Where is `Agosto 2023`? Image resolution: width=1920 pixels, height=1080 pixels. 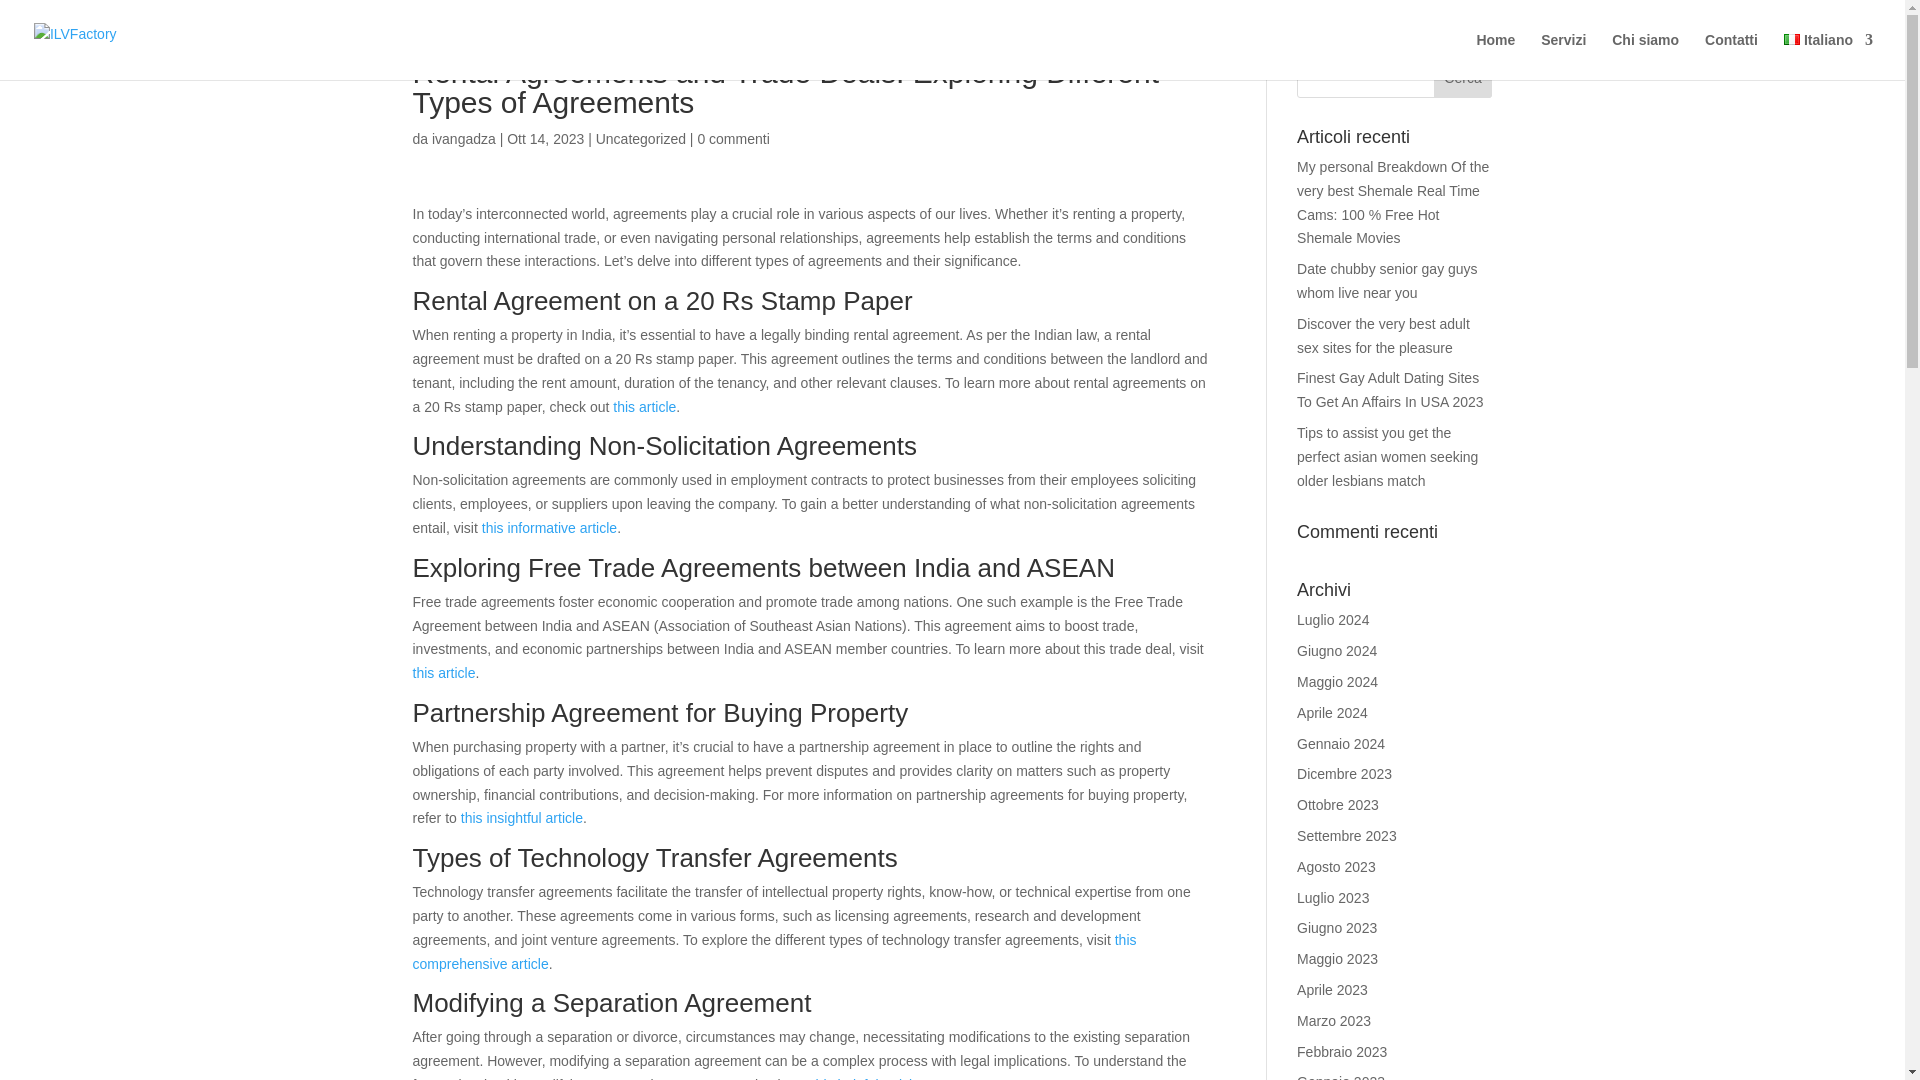
Agosto 2023 is located at coordinates (1336, 866).